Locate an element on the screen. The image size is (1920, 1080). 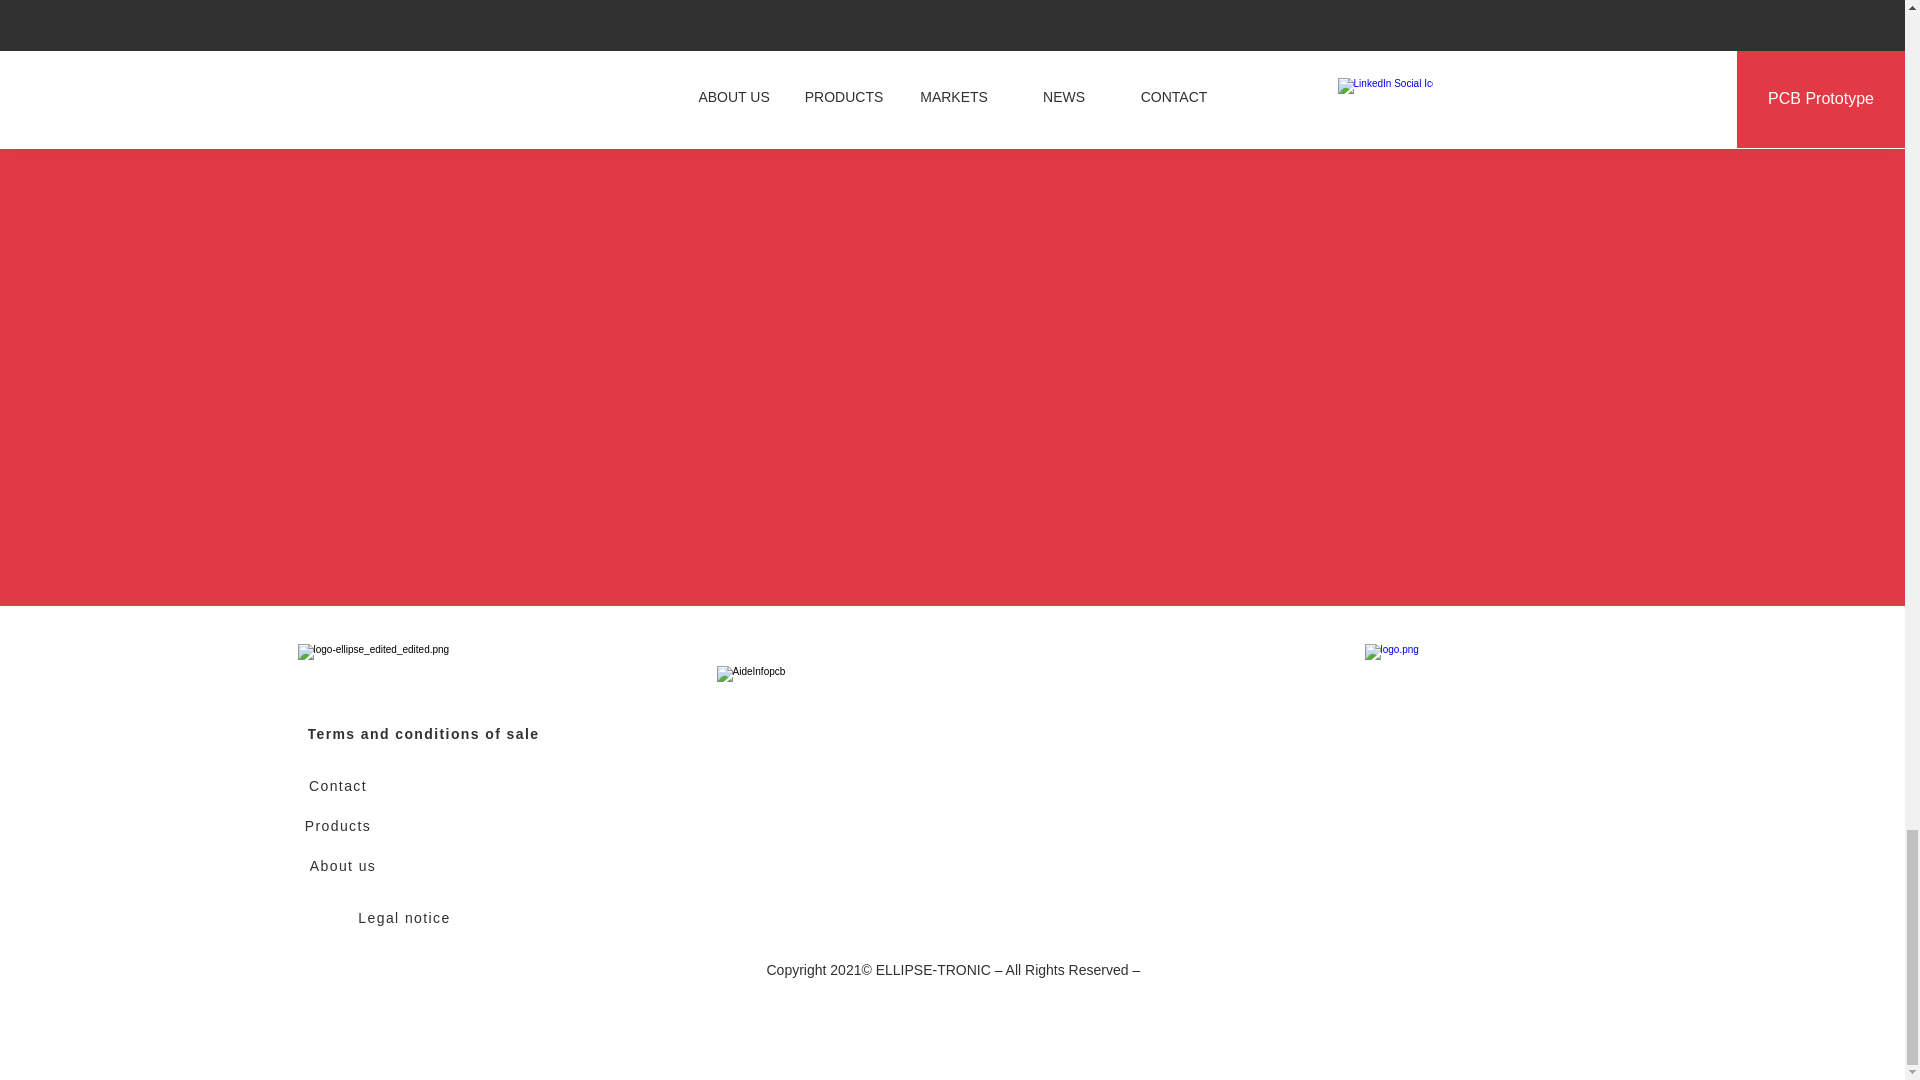
Legal notice is located at coordinates (406, 918).